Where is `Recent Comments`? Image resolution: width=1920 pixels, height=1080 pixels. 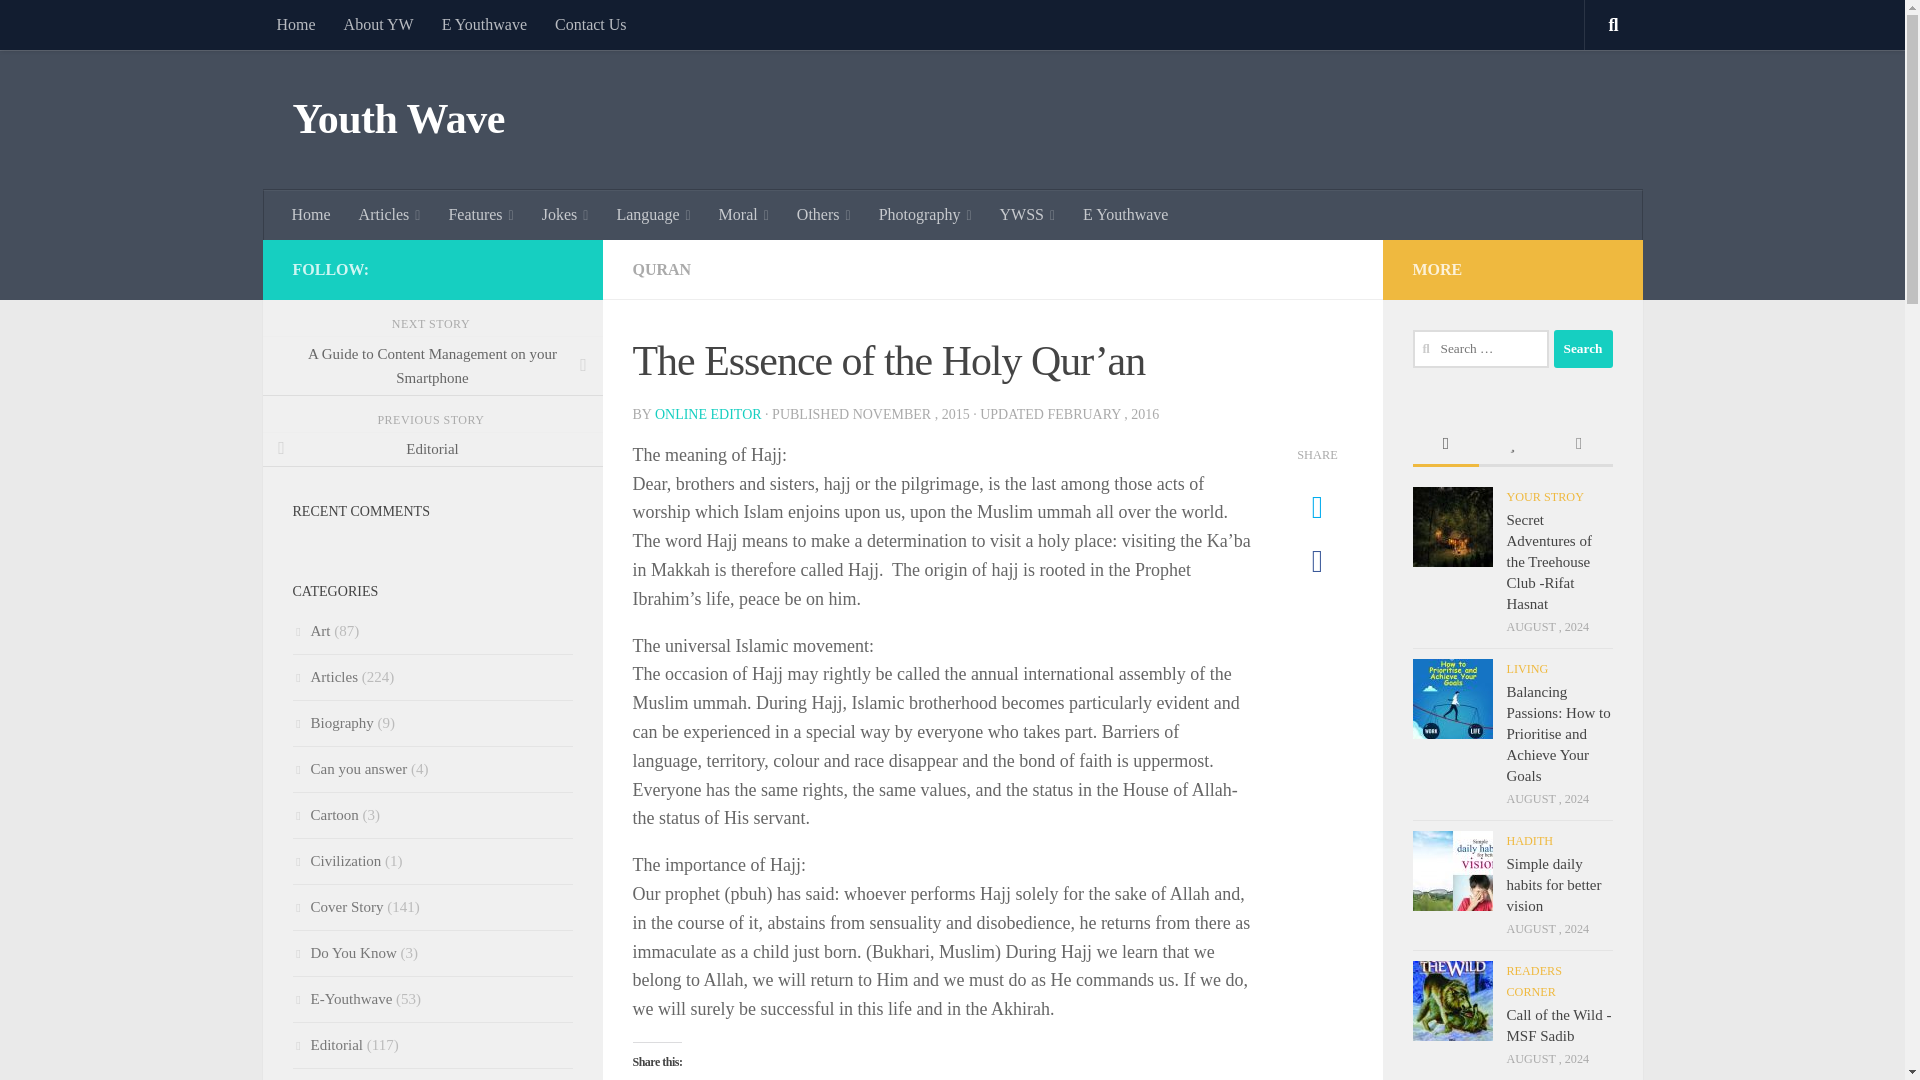 Recent Comments is located at coordinates (1578, 445).